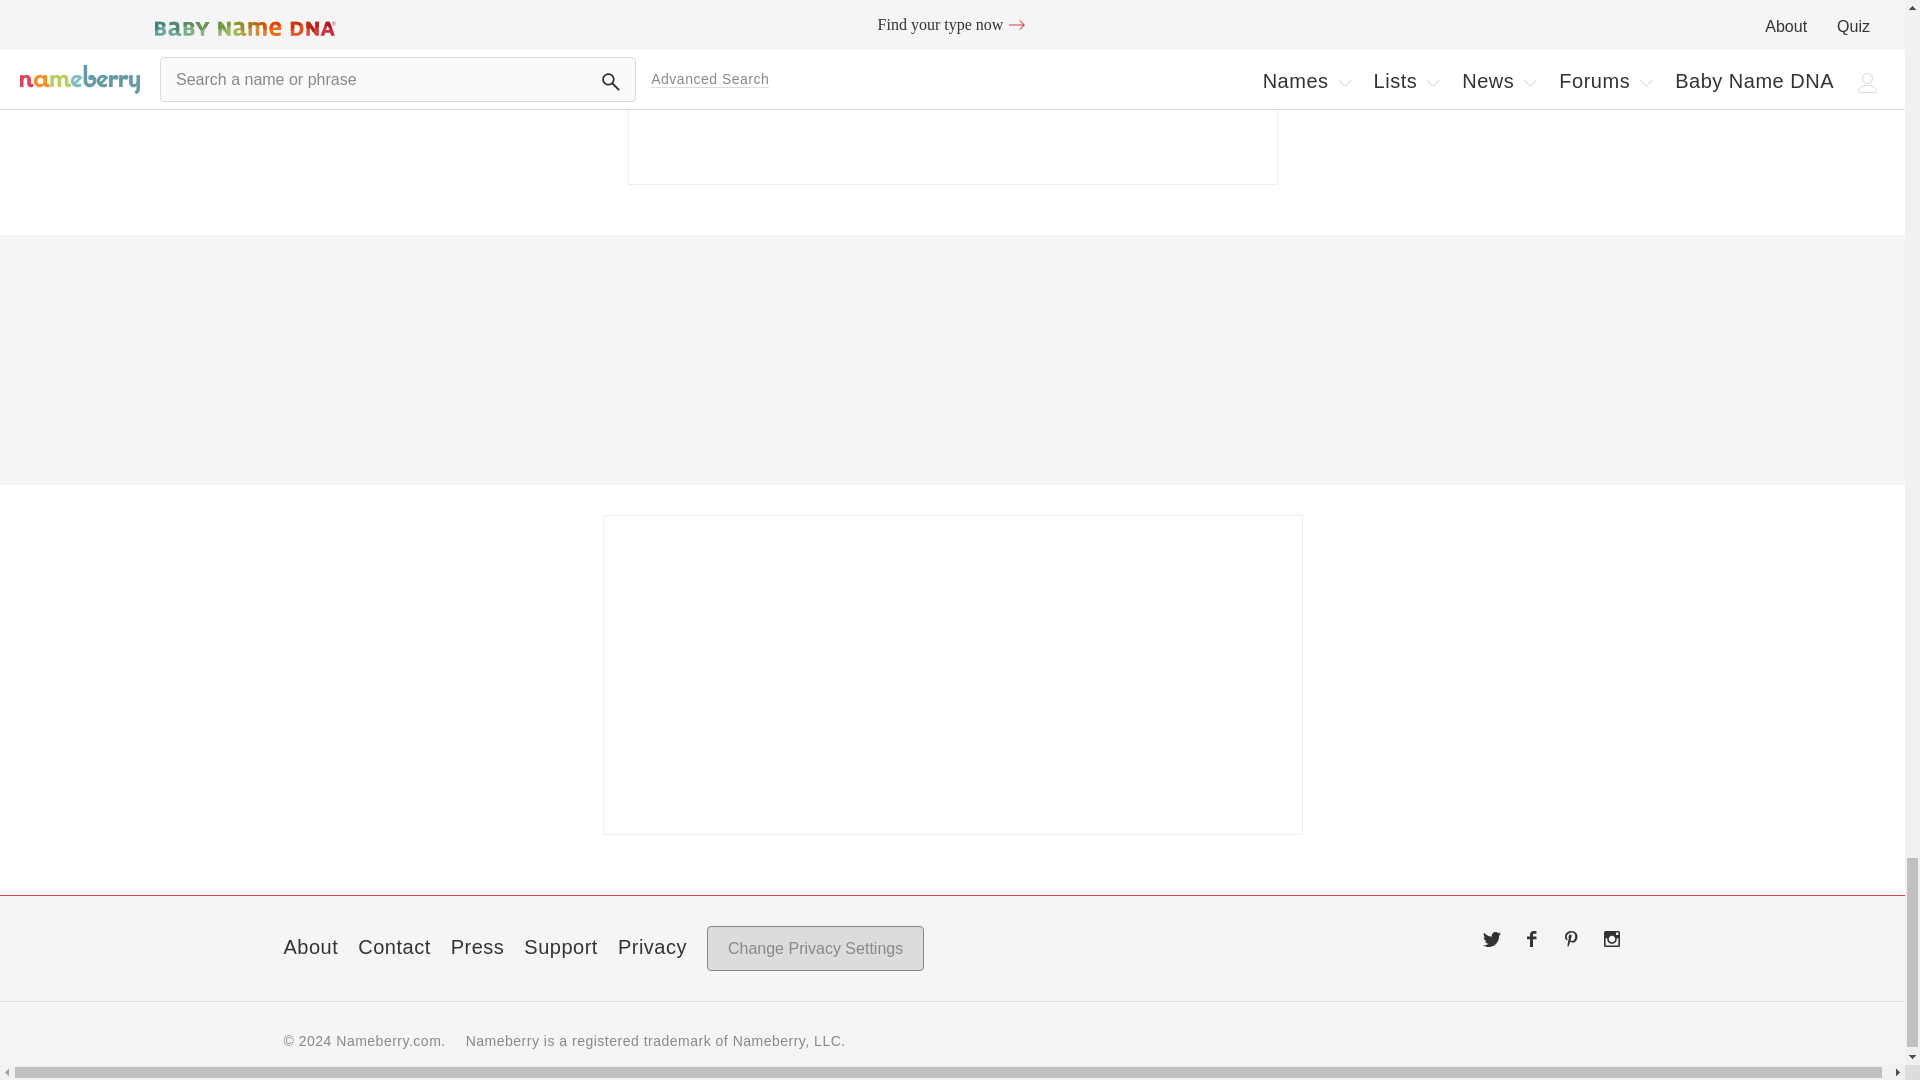  I want to click on Facebook, so click(1532, 938).